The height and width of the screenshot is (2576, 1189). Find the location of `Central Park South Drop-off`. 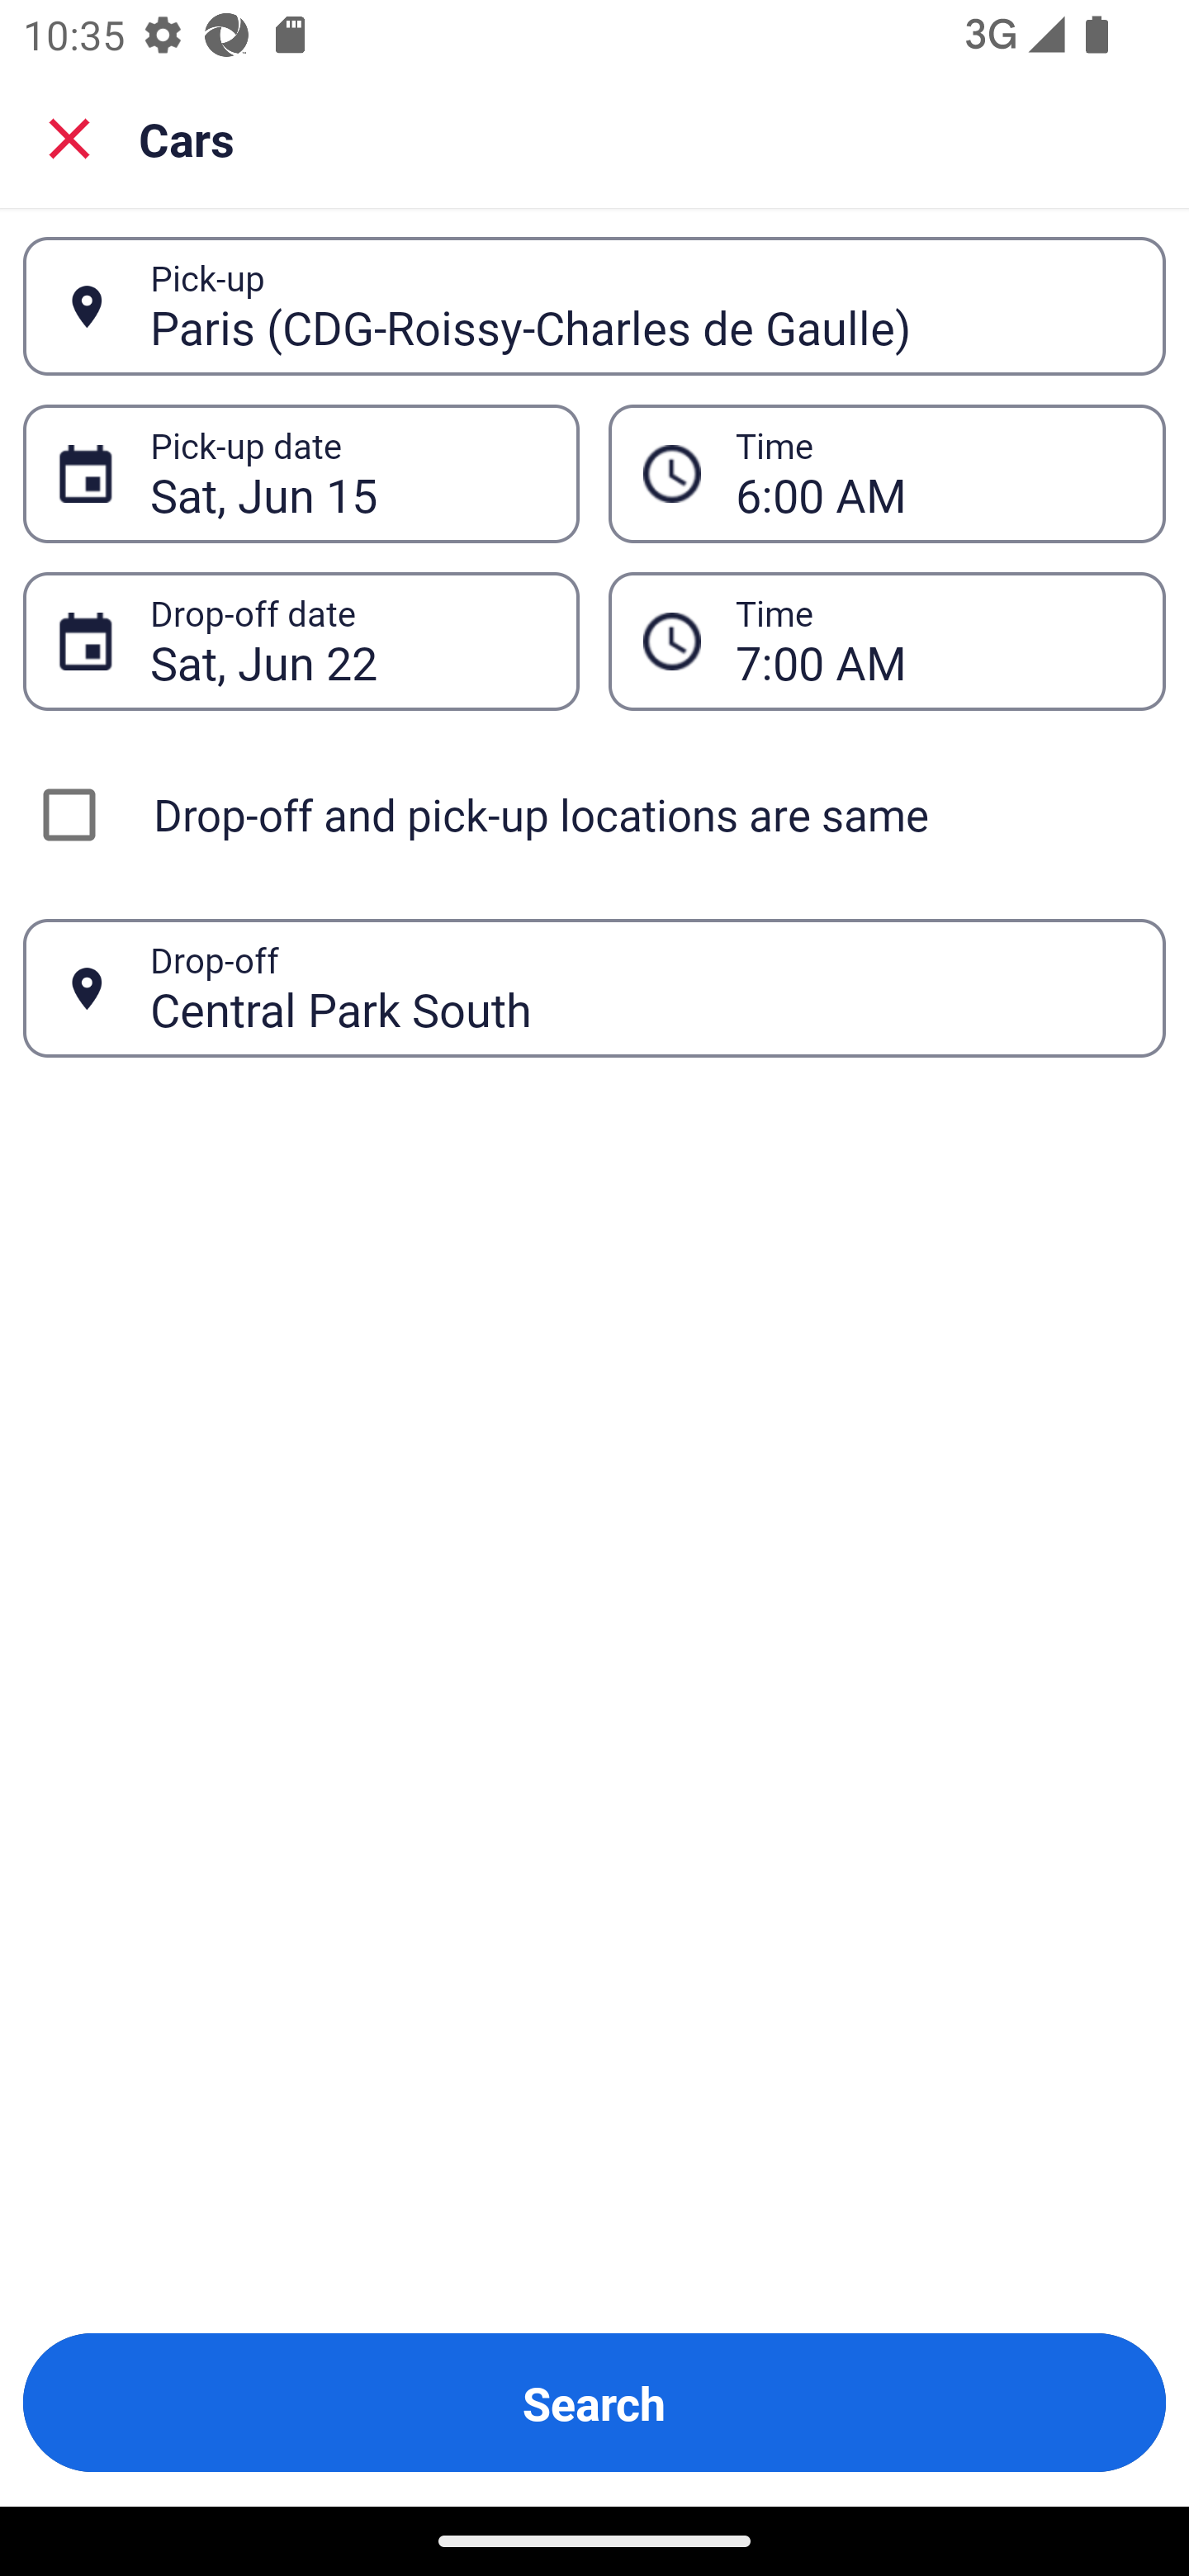

Central Park South Drop-off is located at coordinates (594, 989).